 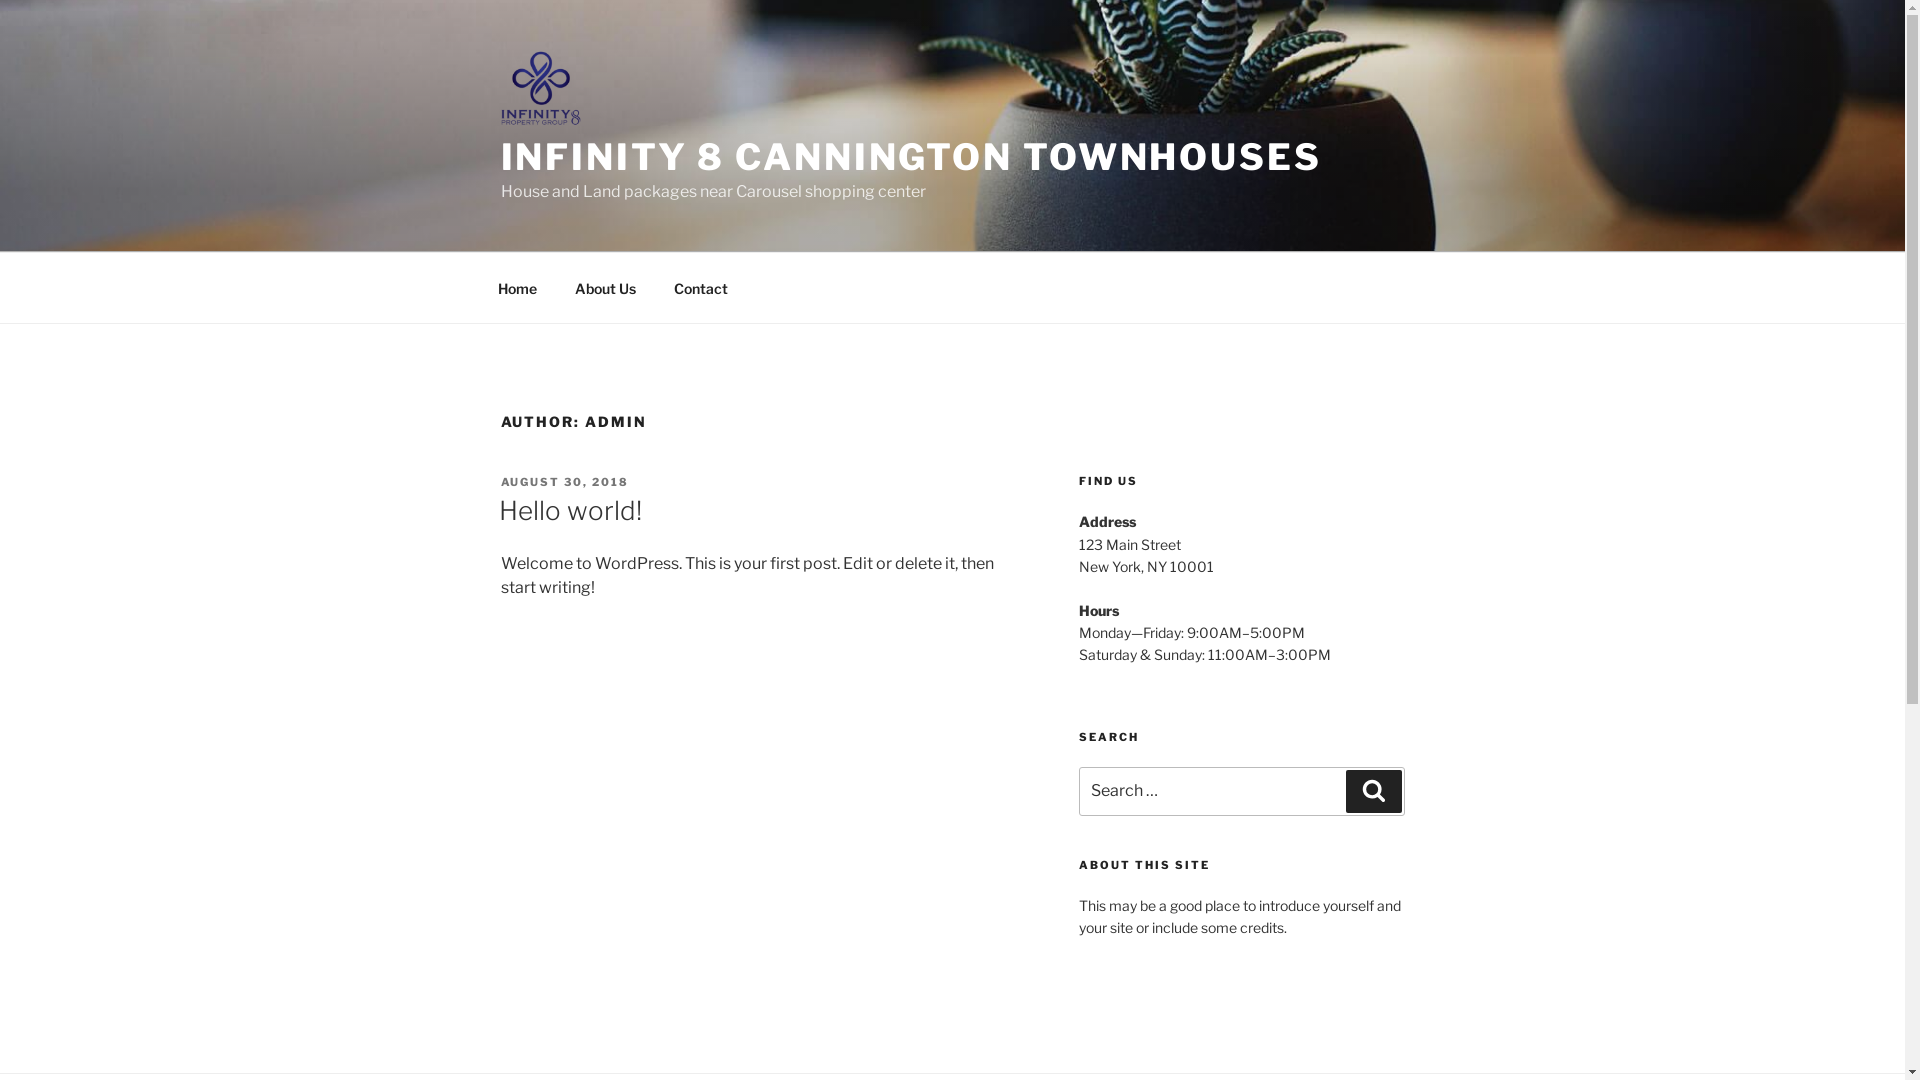 What do you see at coordinates (910, 157) in the screenshot?
I see `INFINITY 8 CANNINGTON TOWNHOUSES` at bounding box center [910, 157].